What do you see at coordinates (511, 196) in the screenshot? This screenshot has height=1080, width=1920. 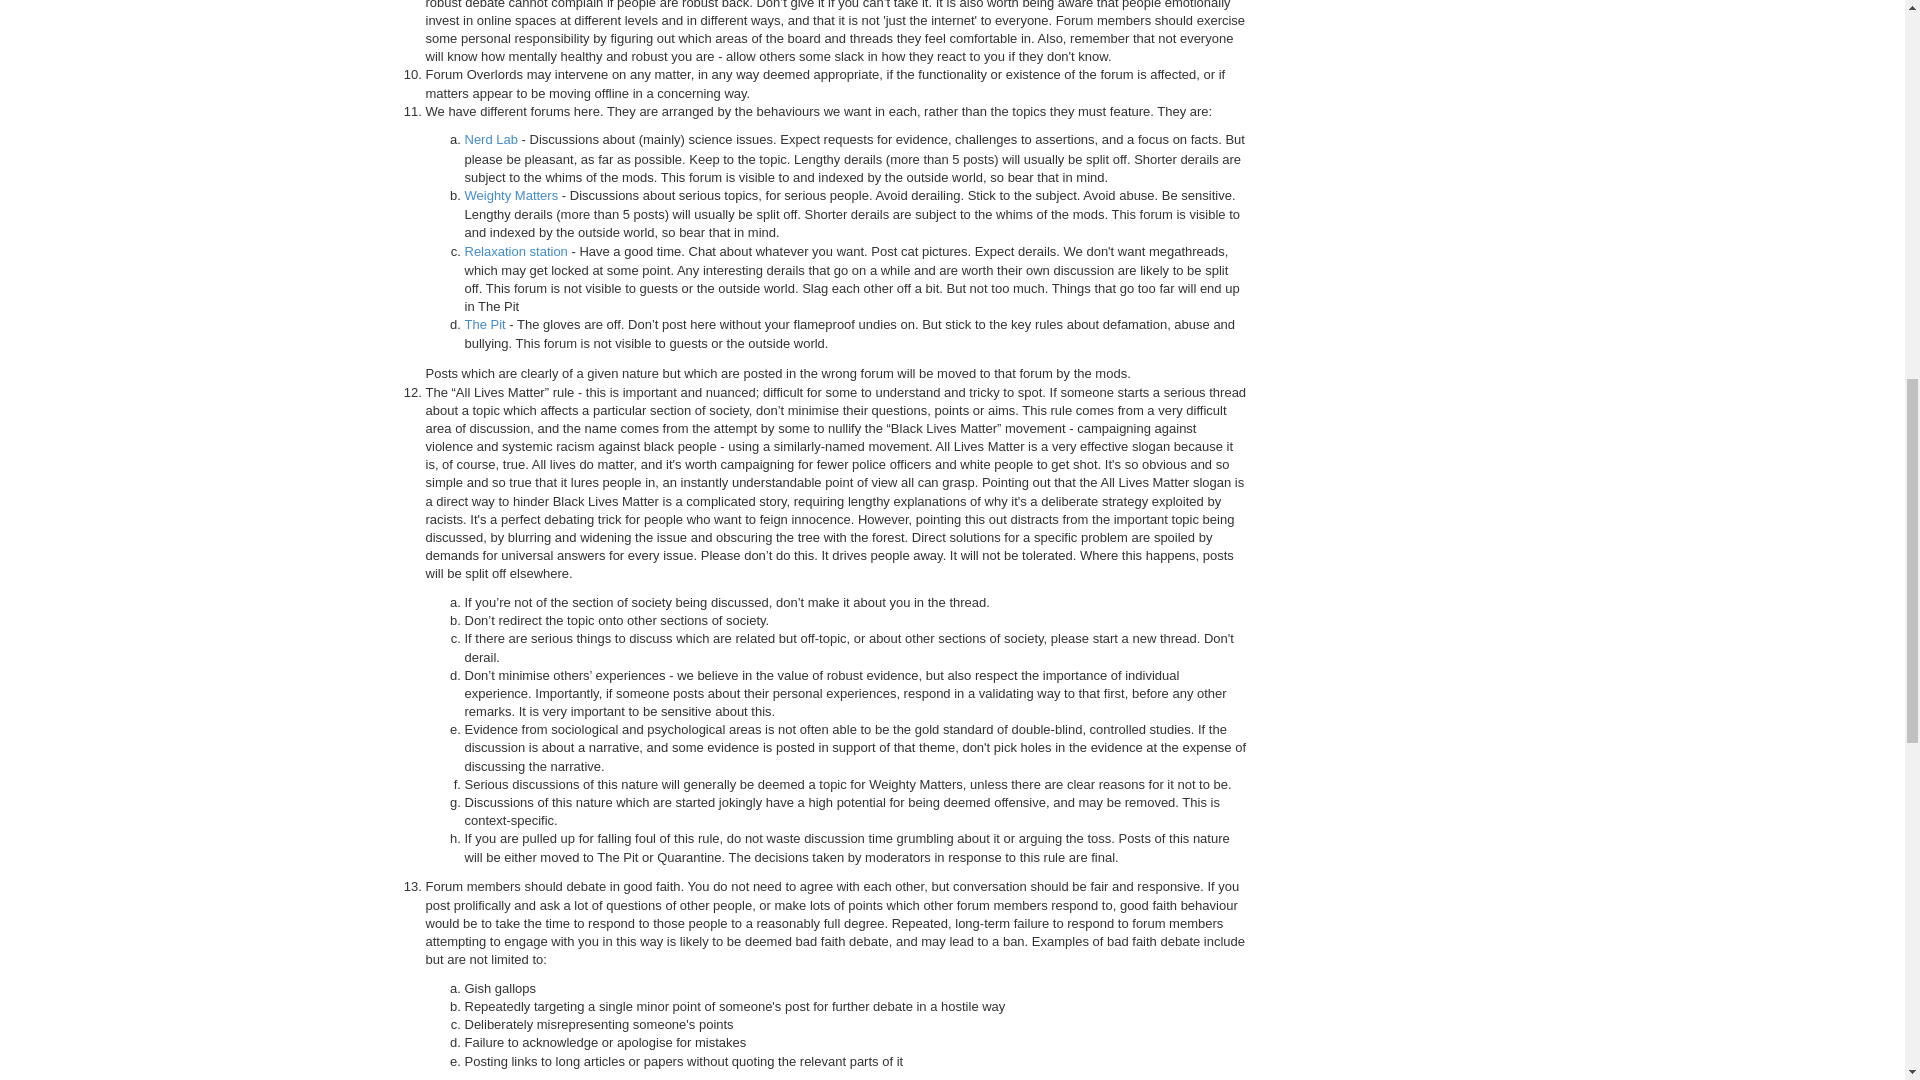 I see `Weighty Matters` at bounding box center [511, 196].